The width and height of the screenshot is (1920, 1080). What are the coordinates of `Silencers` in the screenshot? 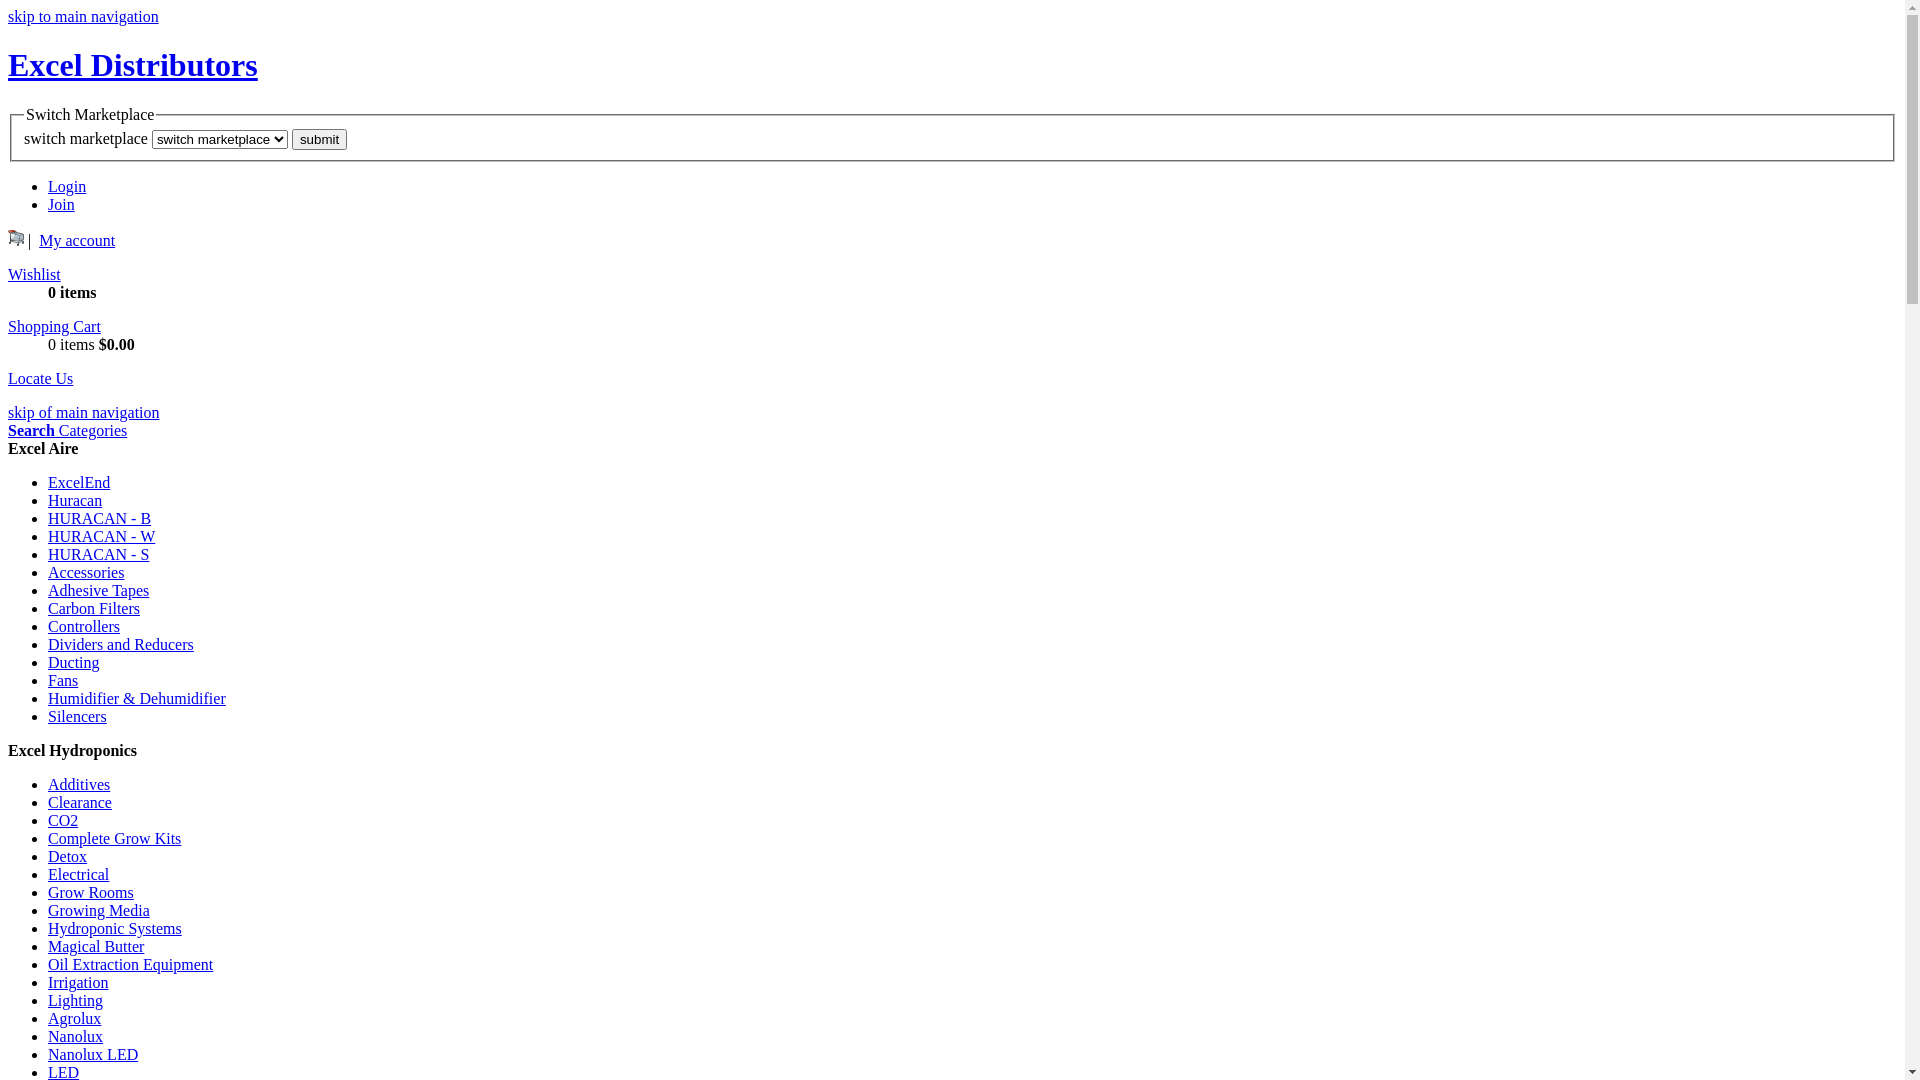 It's located at (78, 716).